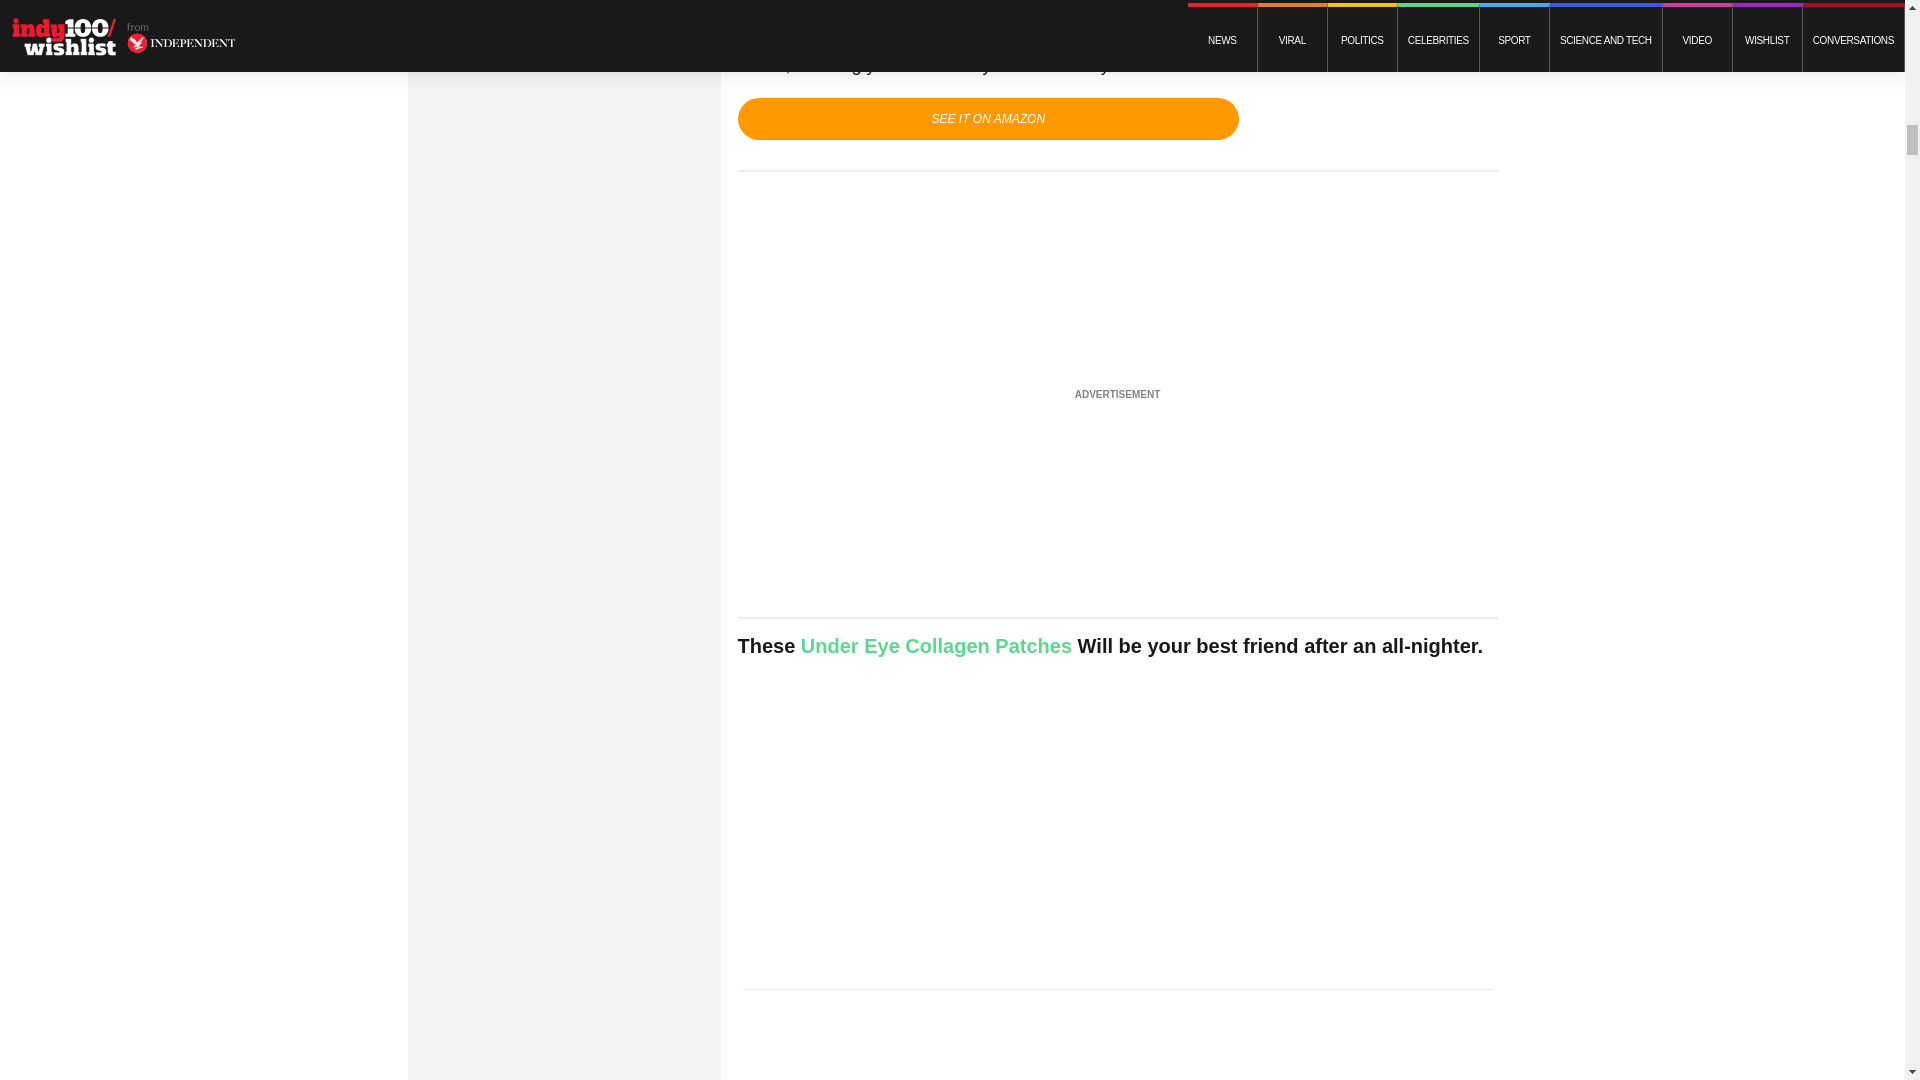 Image resolution: width=1920 pixels, height=1080 pixels. Describe the element at coordinates (988, 119) in the screenshot. I see `Buy Now` at that location.